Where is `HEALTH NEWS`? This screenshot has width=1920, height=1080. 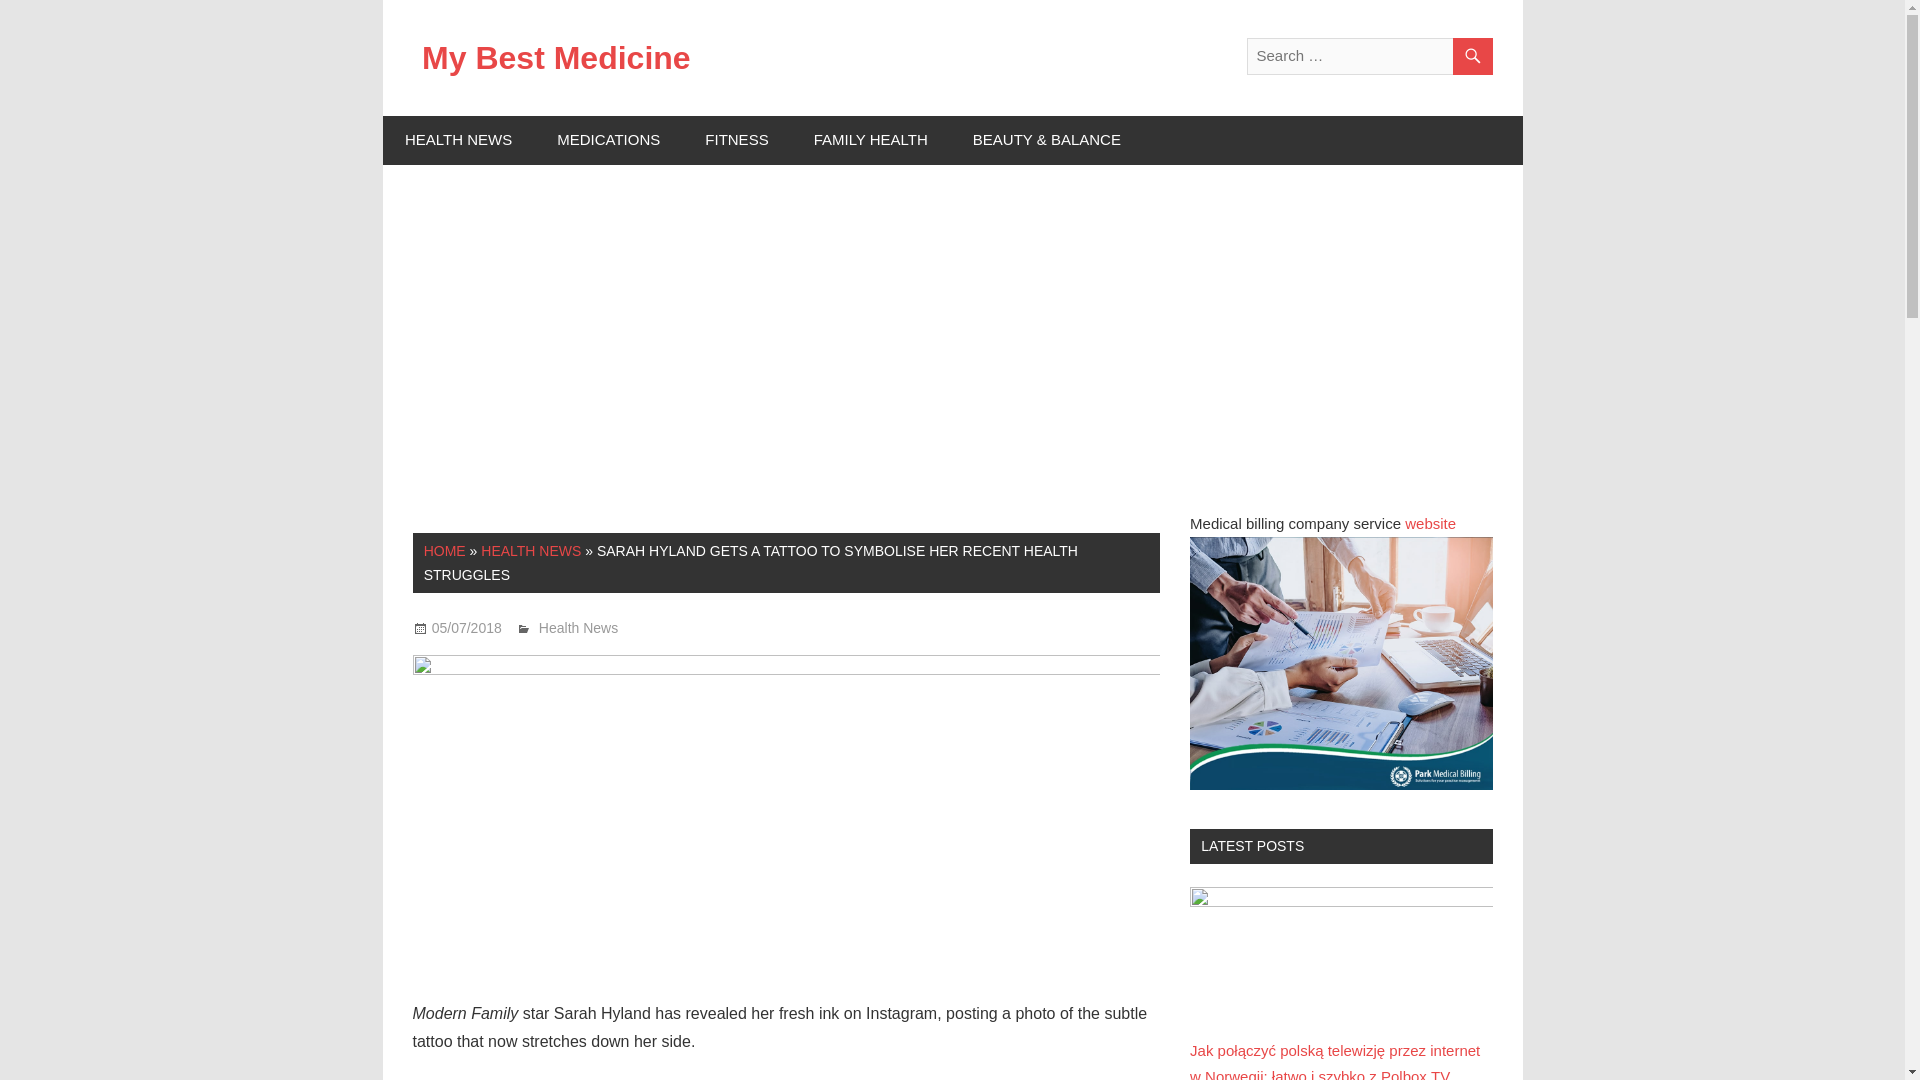
HEALTH NEWS is located at coordinates (458, 140).